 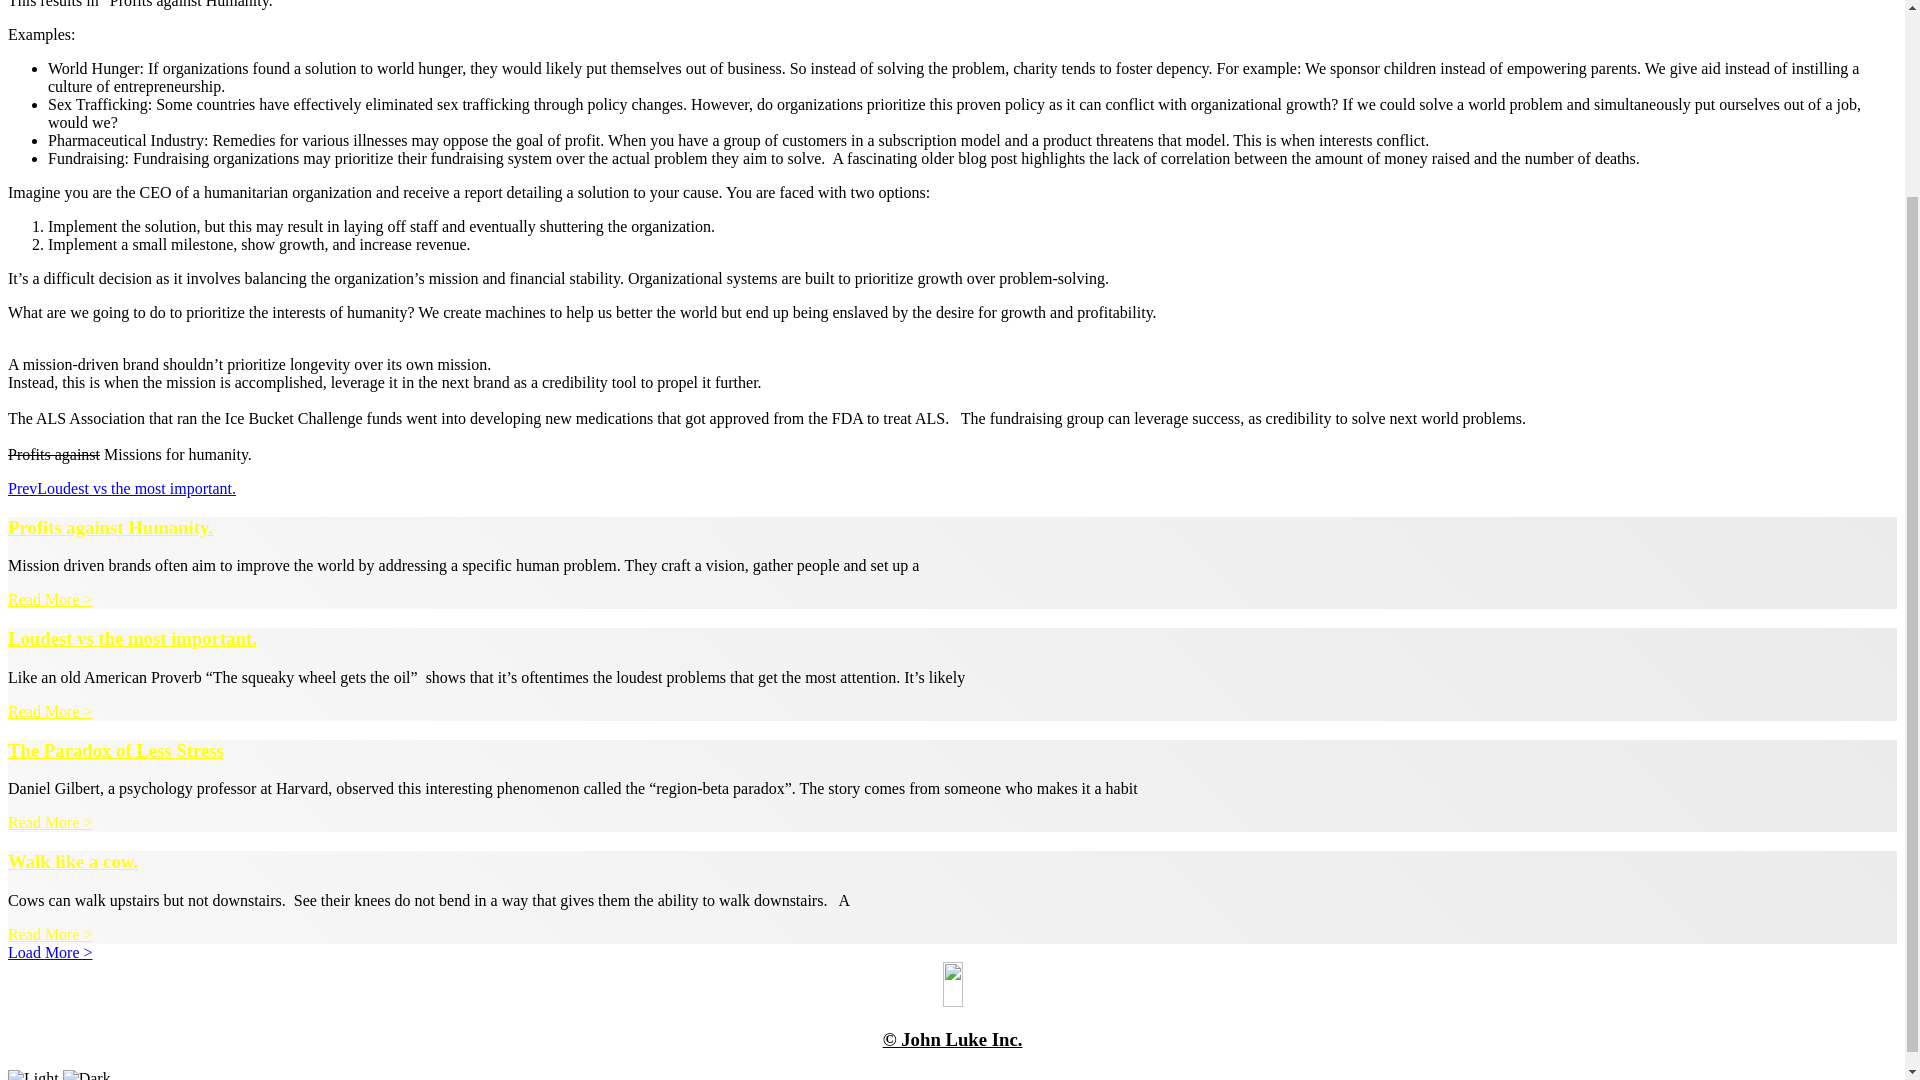 I want to click on Loudest vs the most important., so click(x=132, y=638).